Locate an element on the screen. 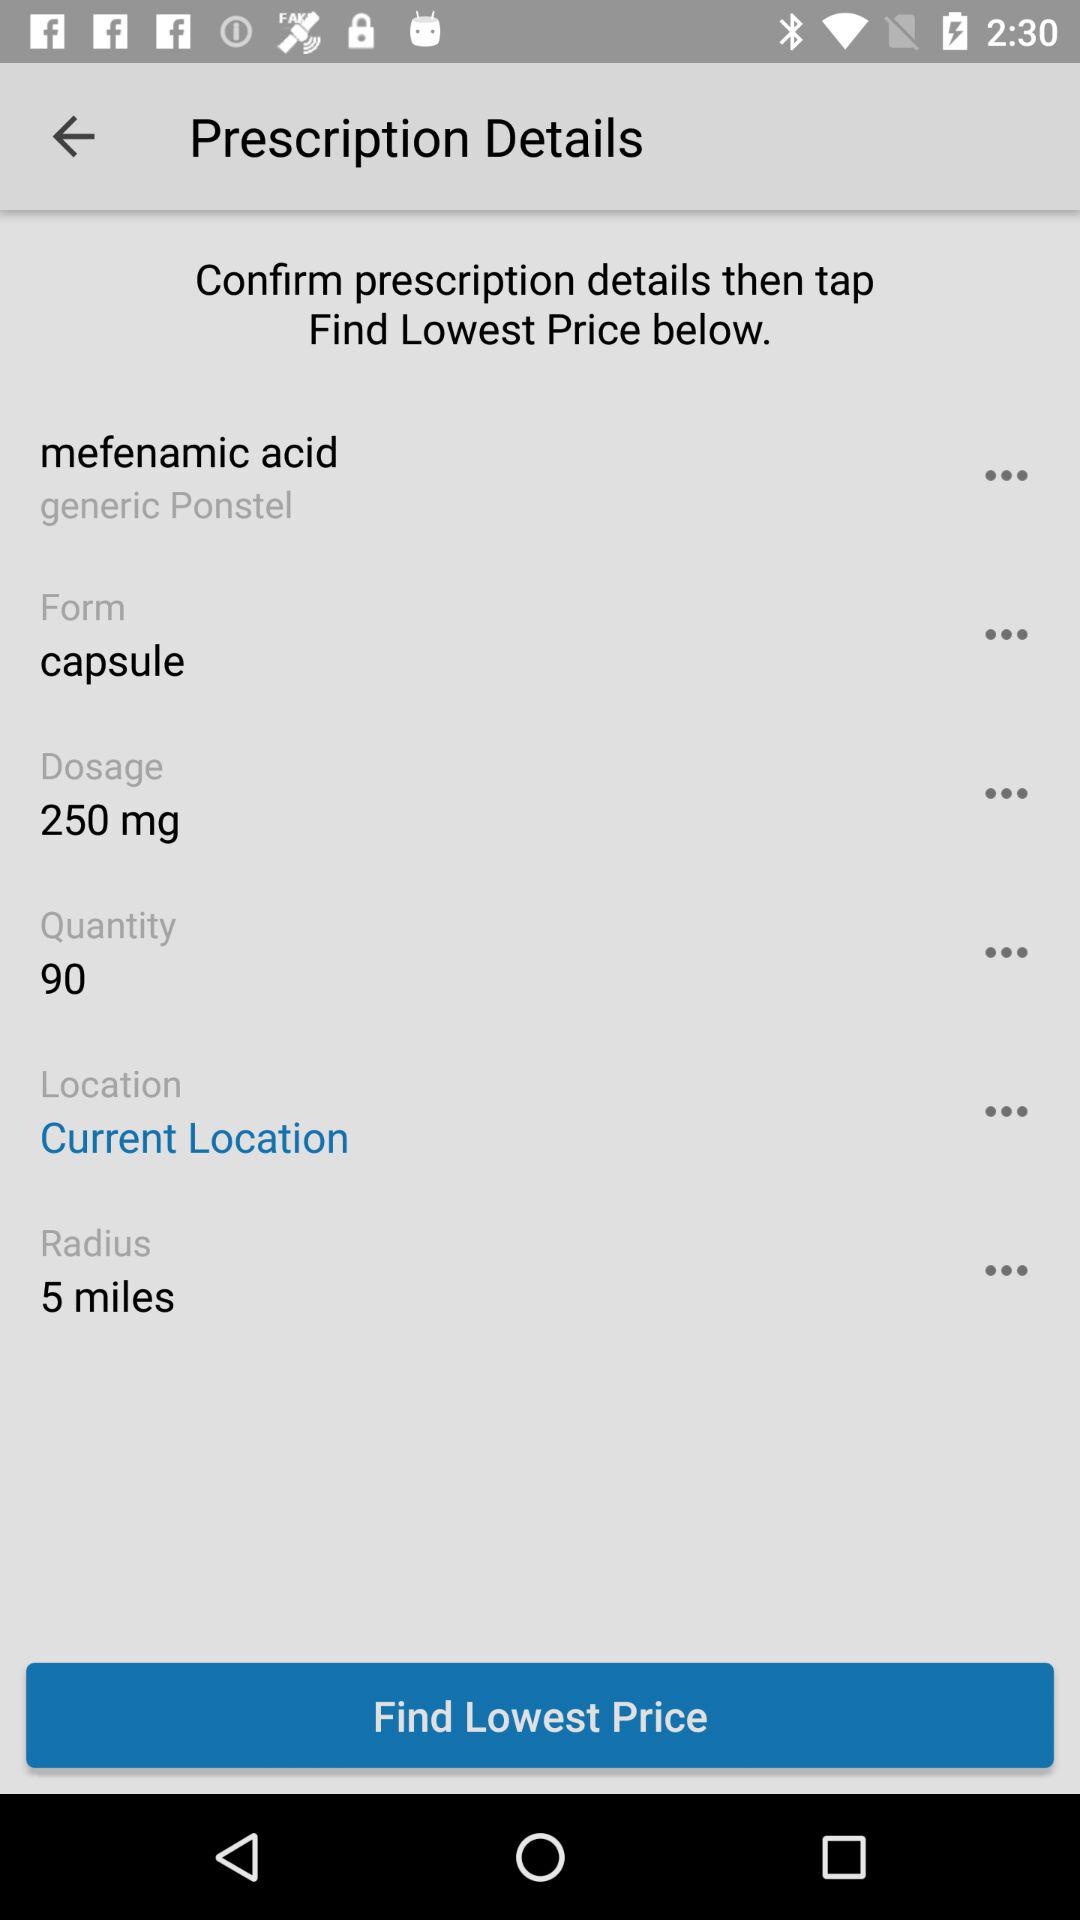 The image size is (1080, 1920). select the blue coloured text at bottom of the page is located at coordinates (540, 1715).